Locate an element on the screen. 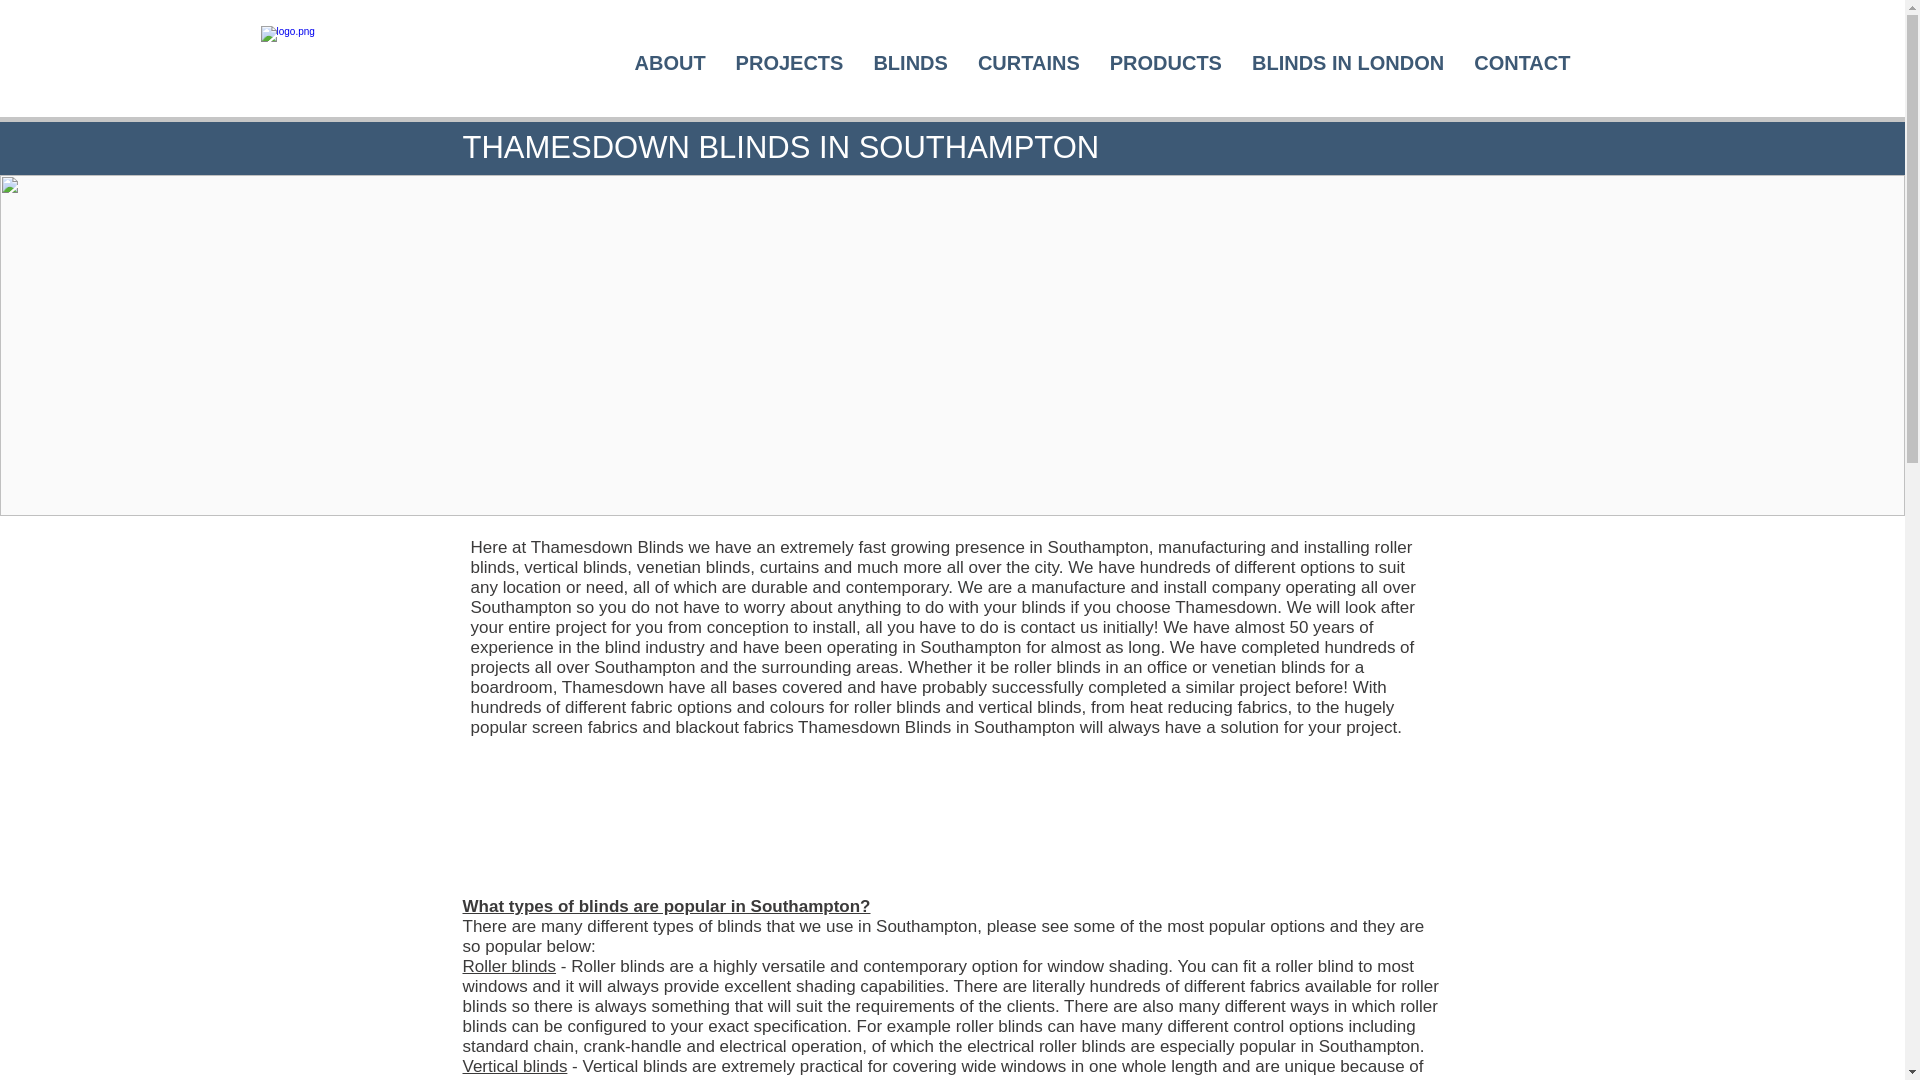 The height and width of the screenshot is (1080, 1920). CONTACT is located at coordinates (1522, 66).